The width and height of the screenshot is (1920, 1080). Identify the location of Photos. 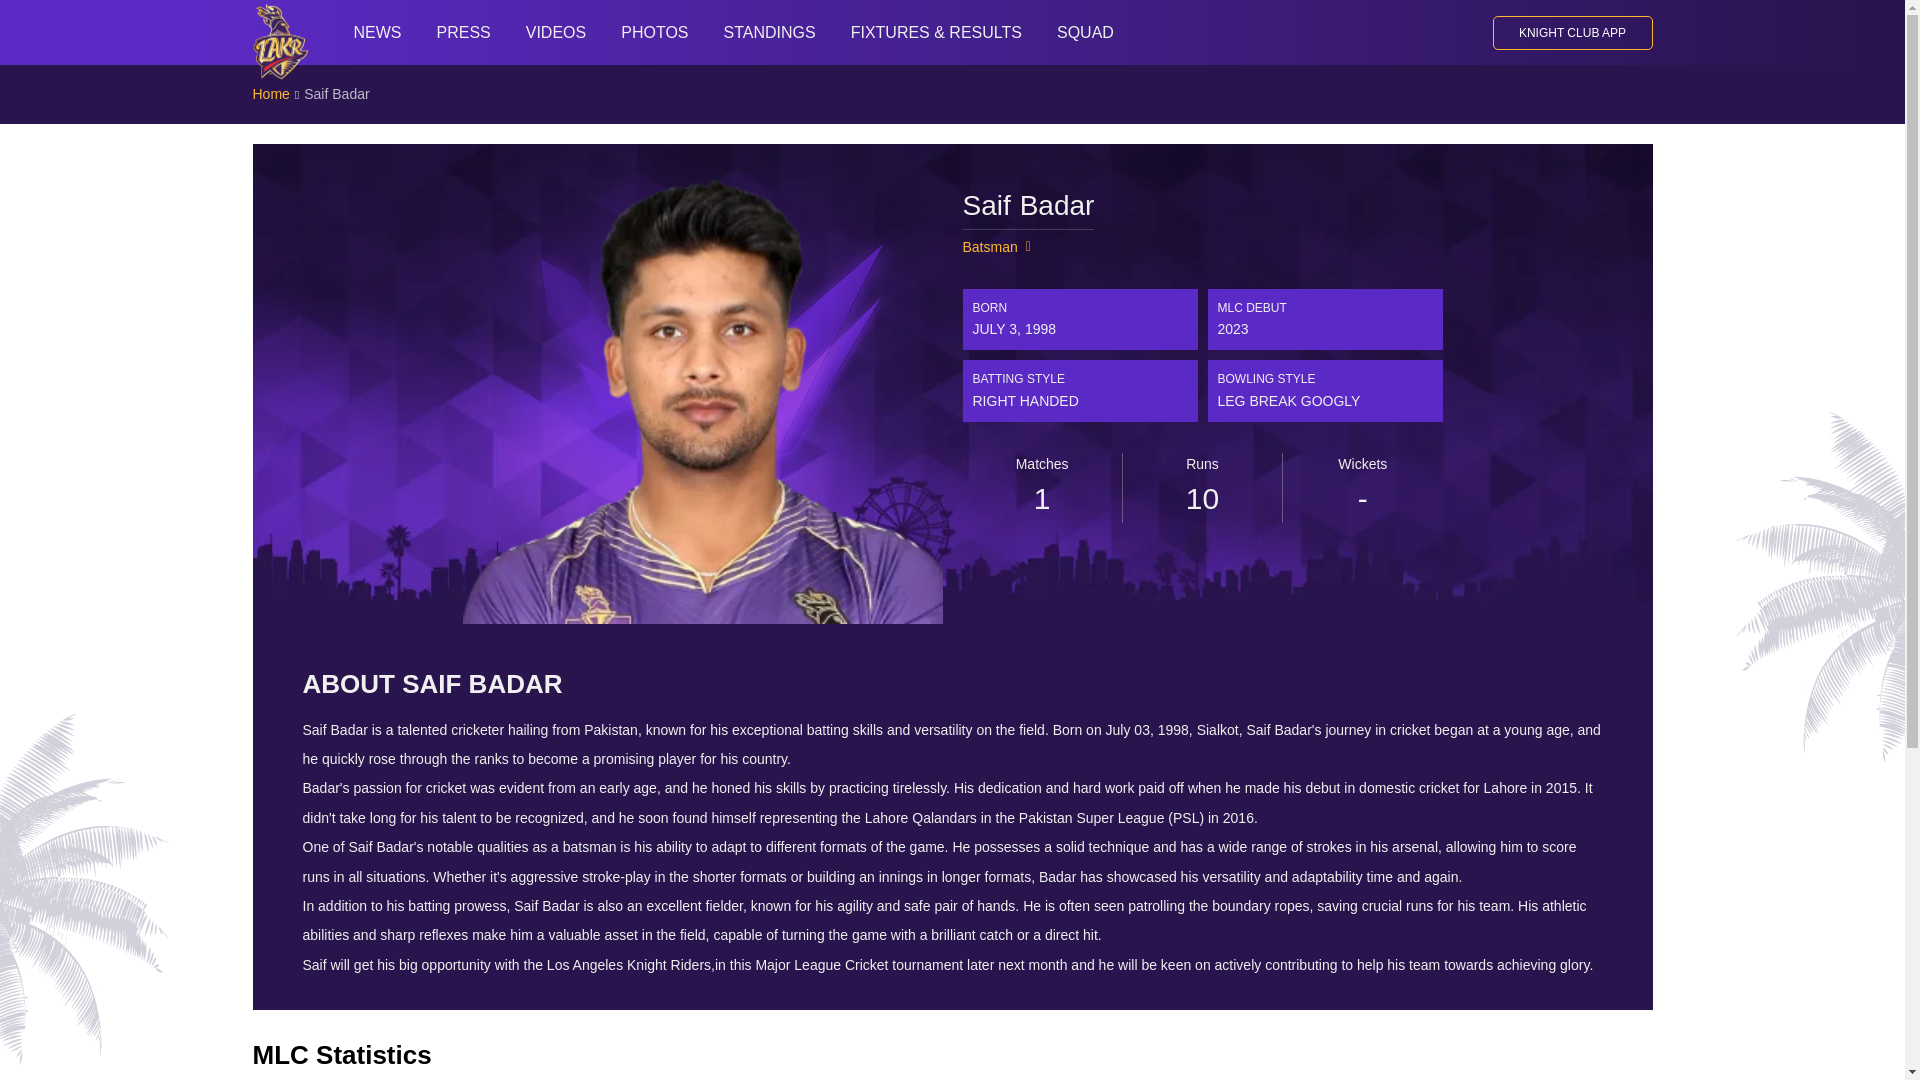
(654, 32).